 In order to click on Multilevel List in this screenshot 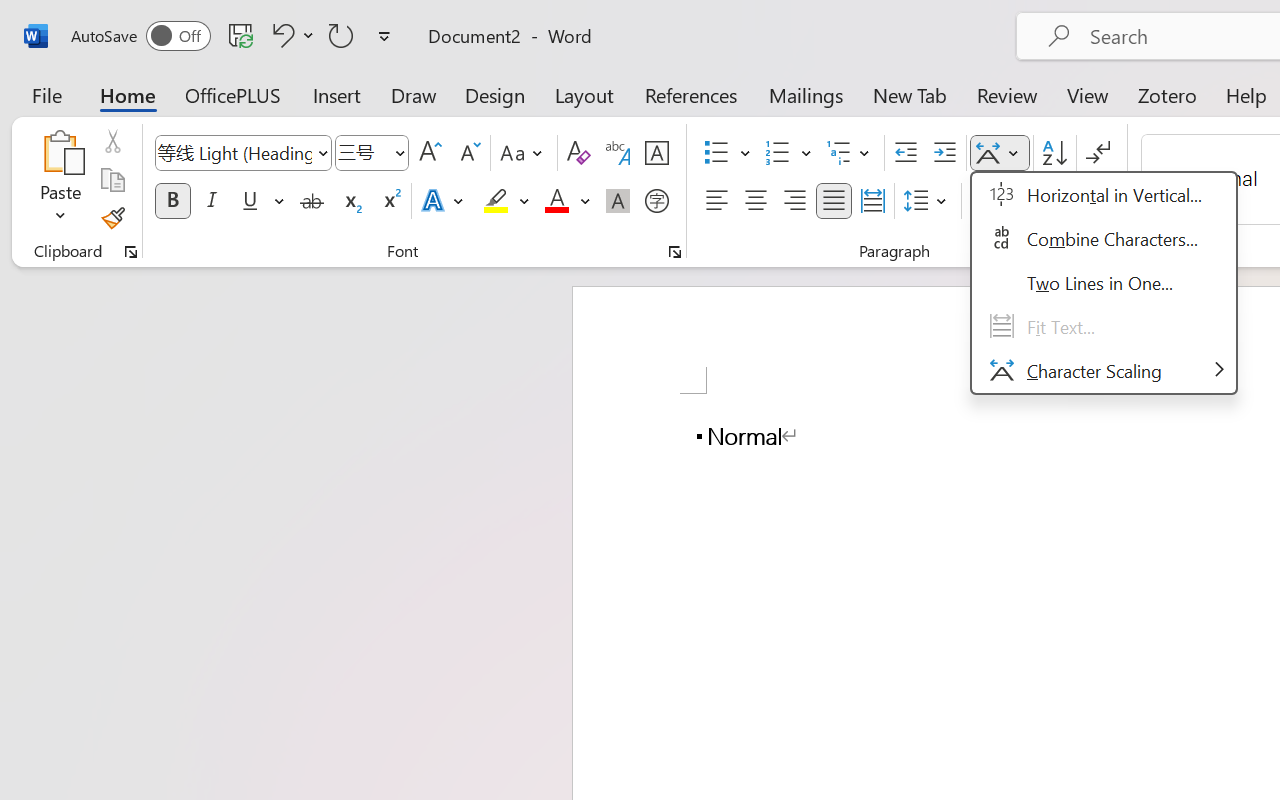, I will do `click(850, 153)`.